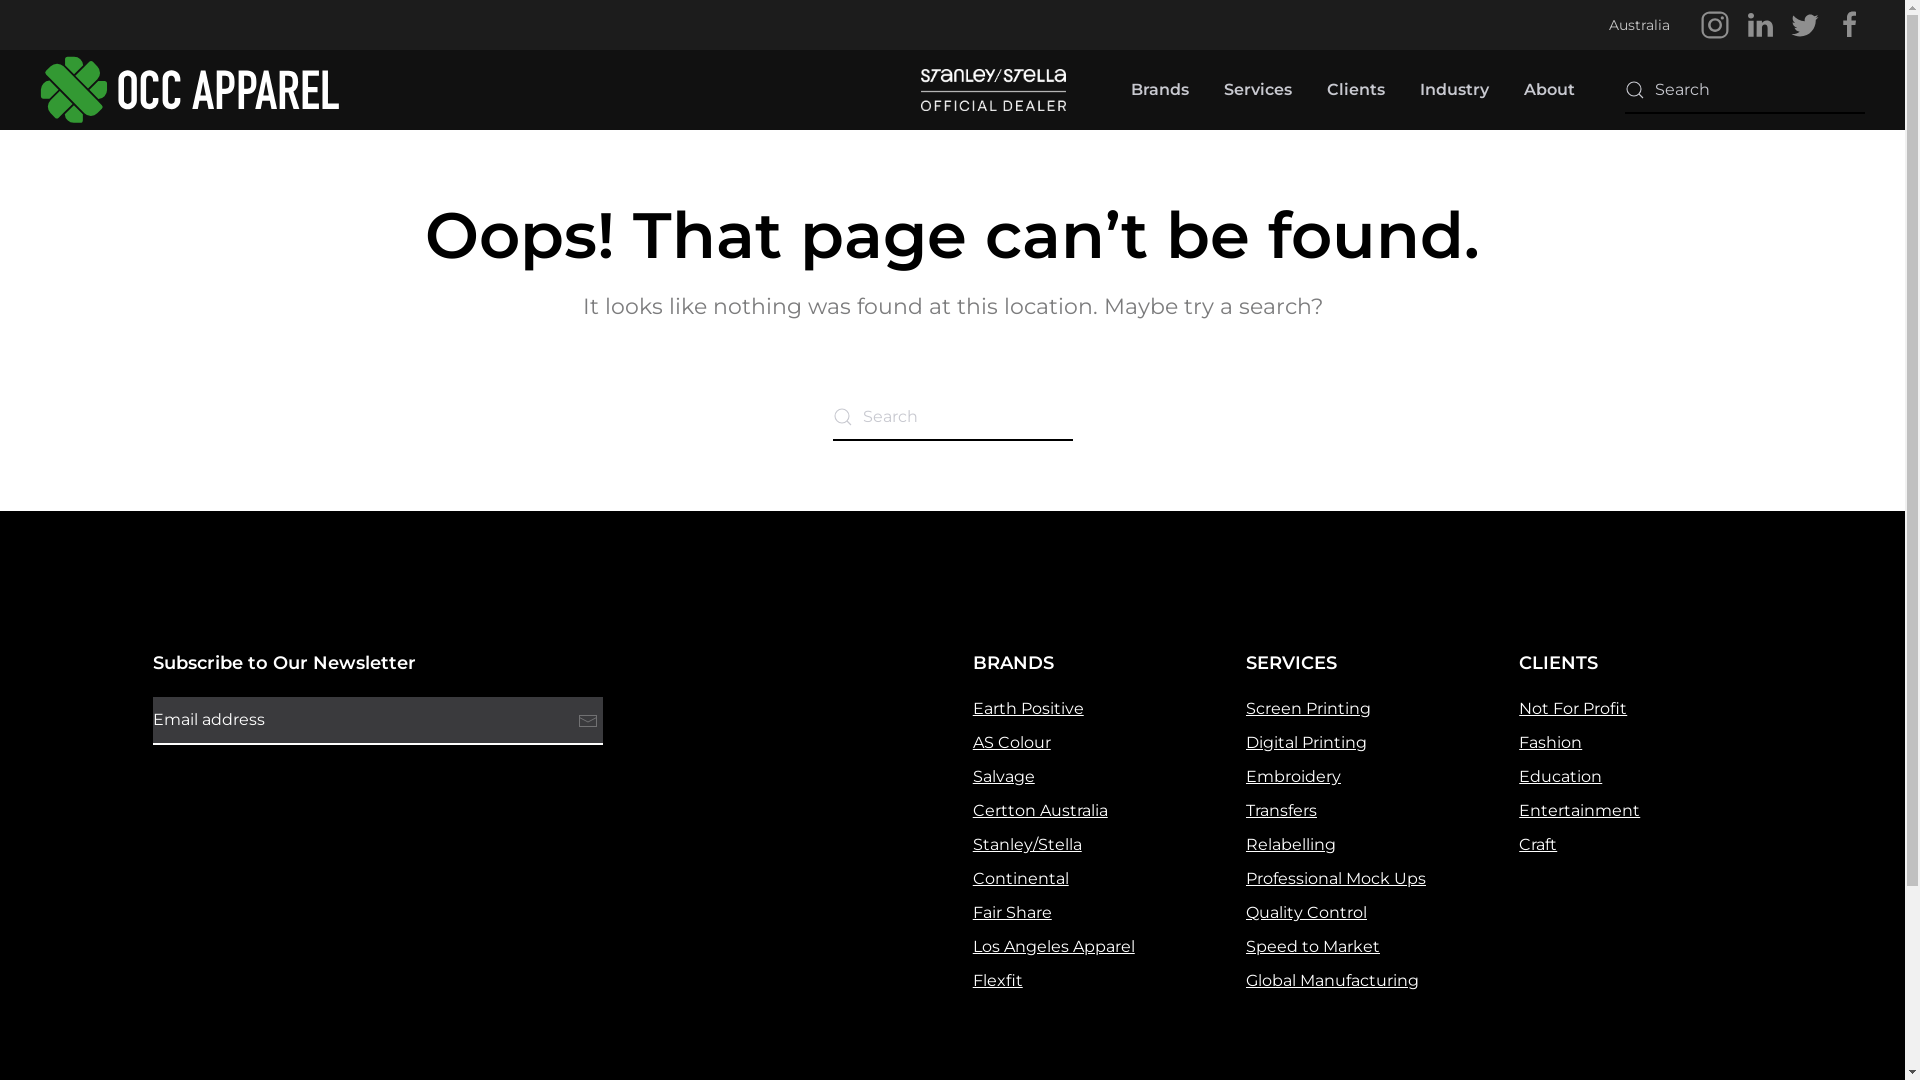 The width and height of the screenshot is (1920, 1080). I want to click on Services, so click(1258, 90).